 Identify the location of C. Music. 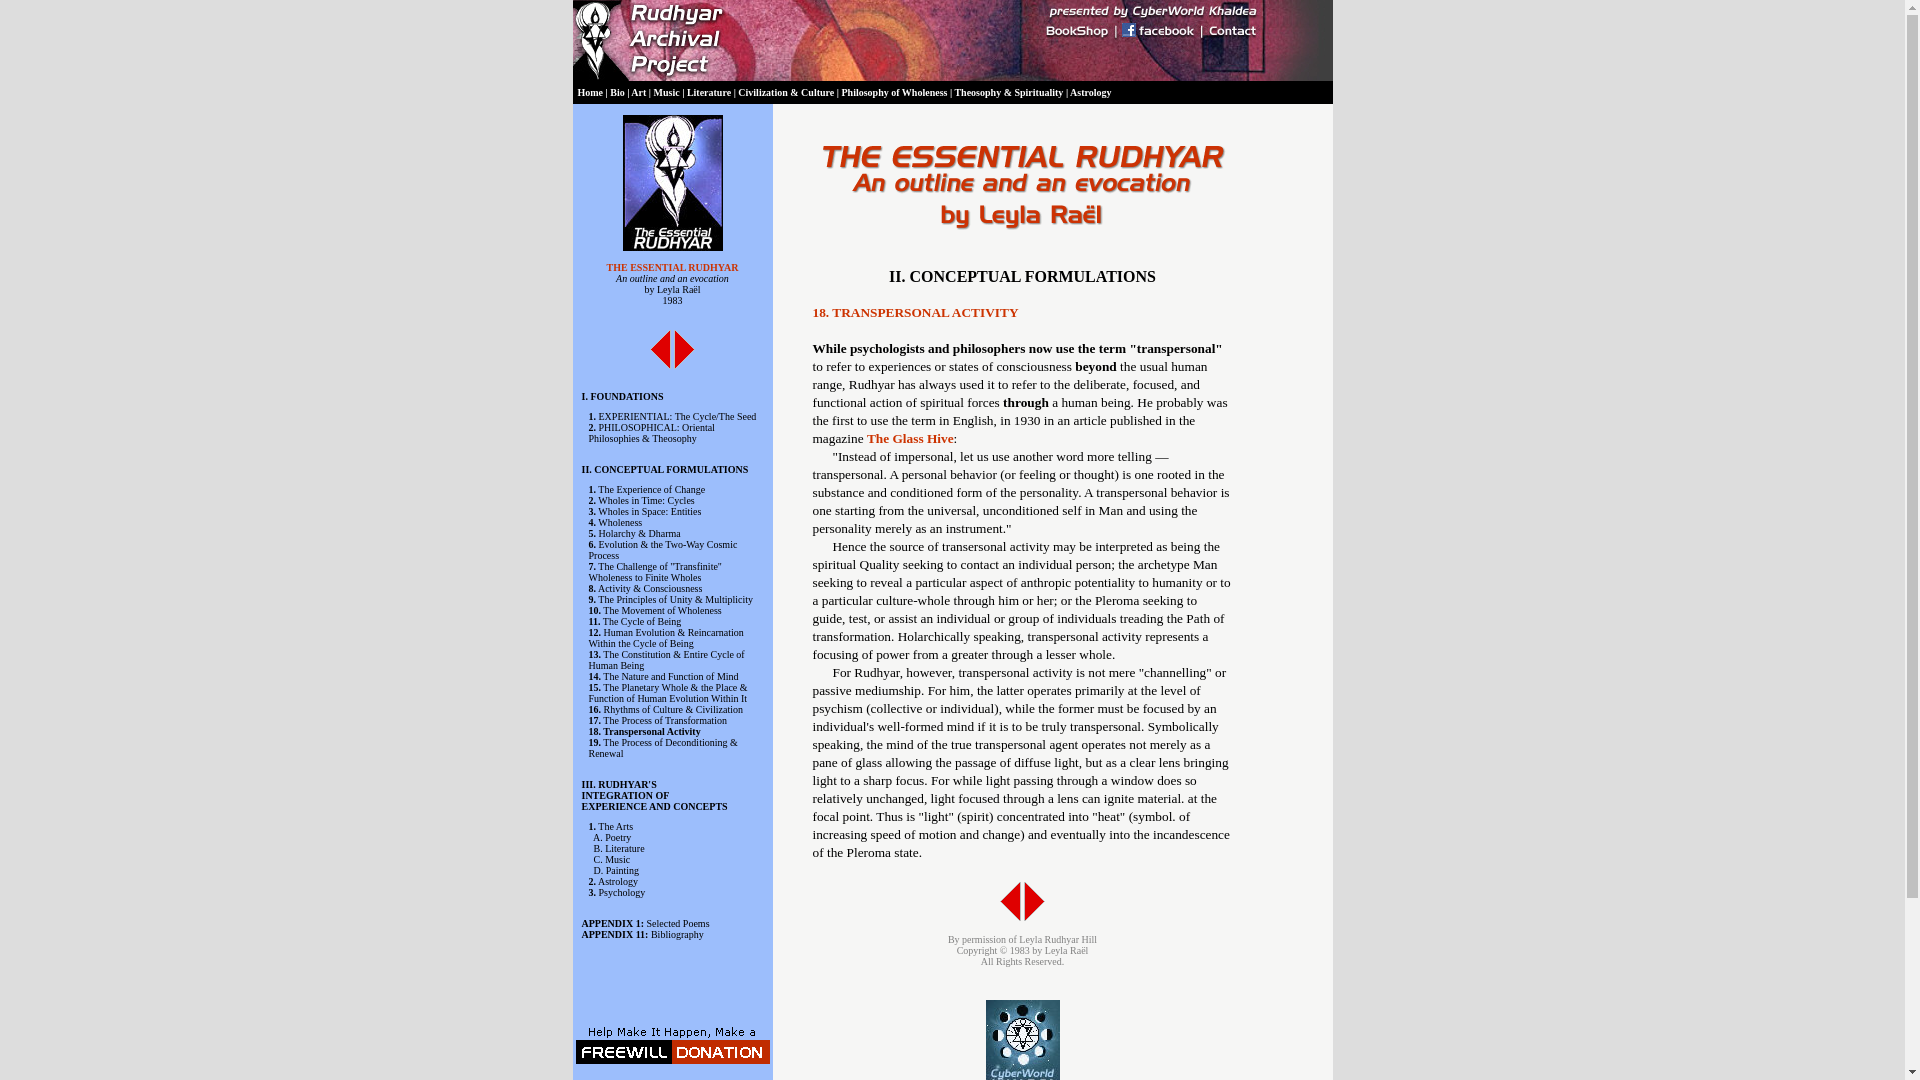
(612, 860).